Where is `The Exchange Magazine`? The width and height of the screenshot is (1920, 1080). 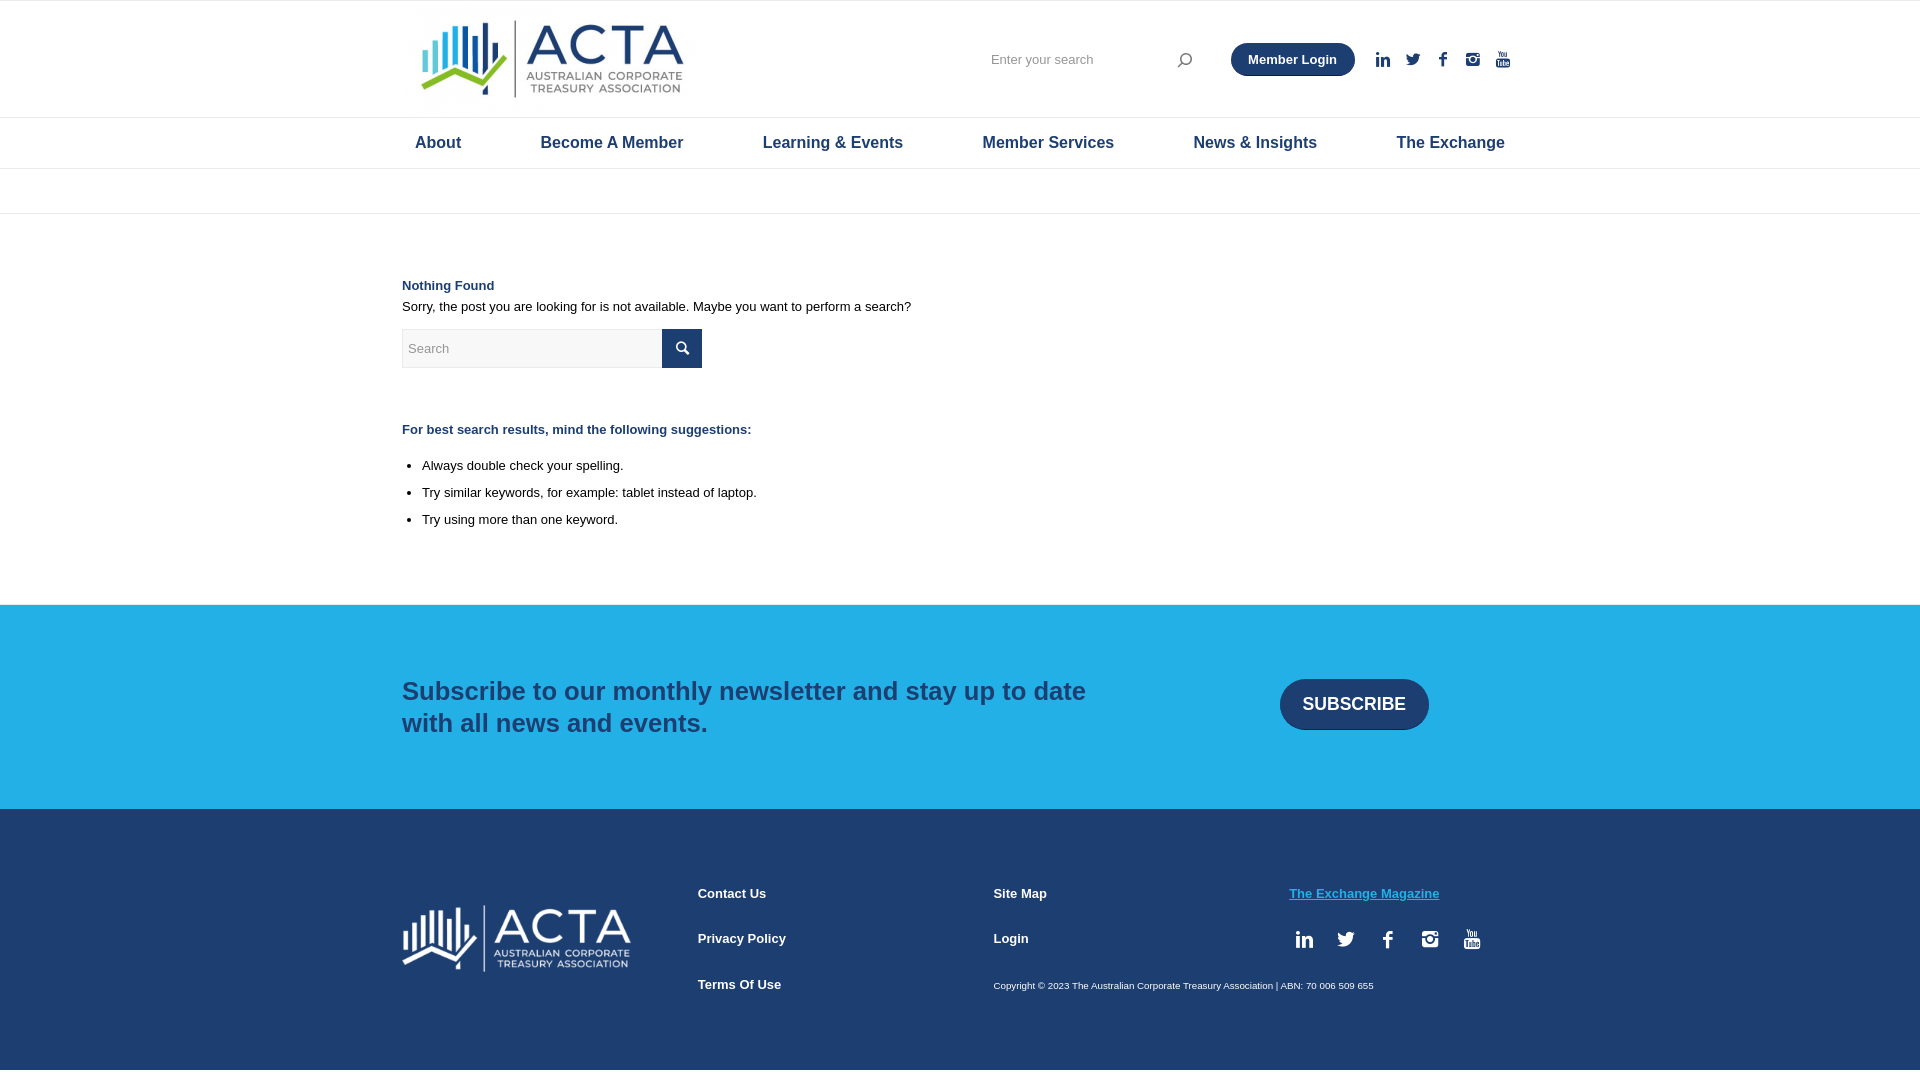
The Exchange Magazine is located at coordinates (1364, 894).